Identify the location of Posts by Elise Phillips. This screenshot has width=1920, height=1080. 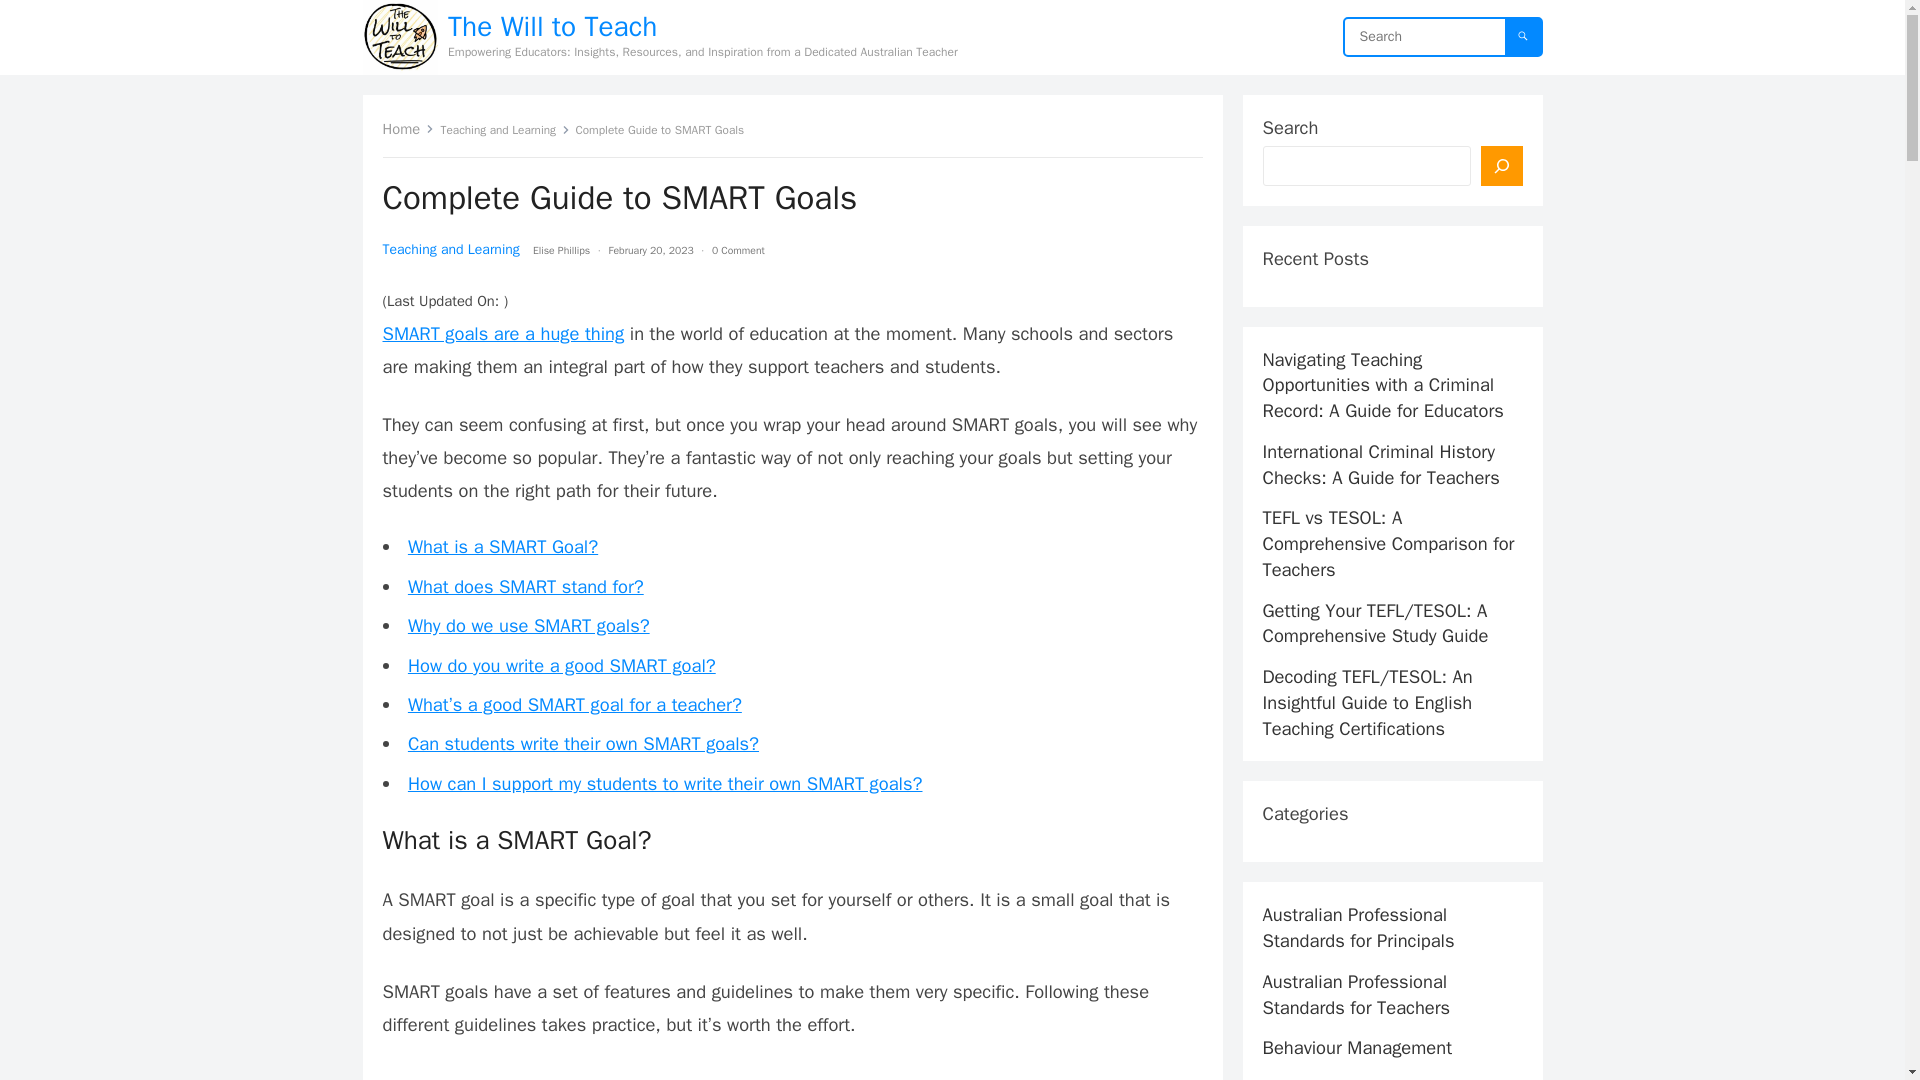
(561, 250).